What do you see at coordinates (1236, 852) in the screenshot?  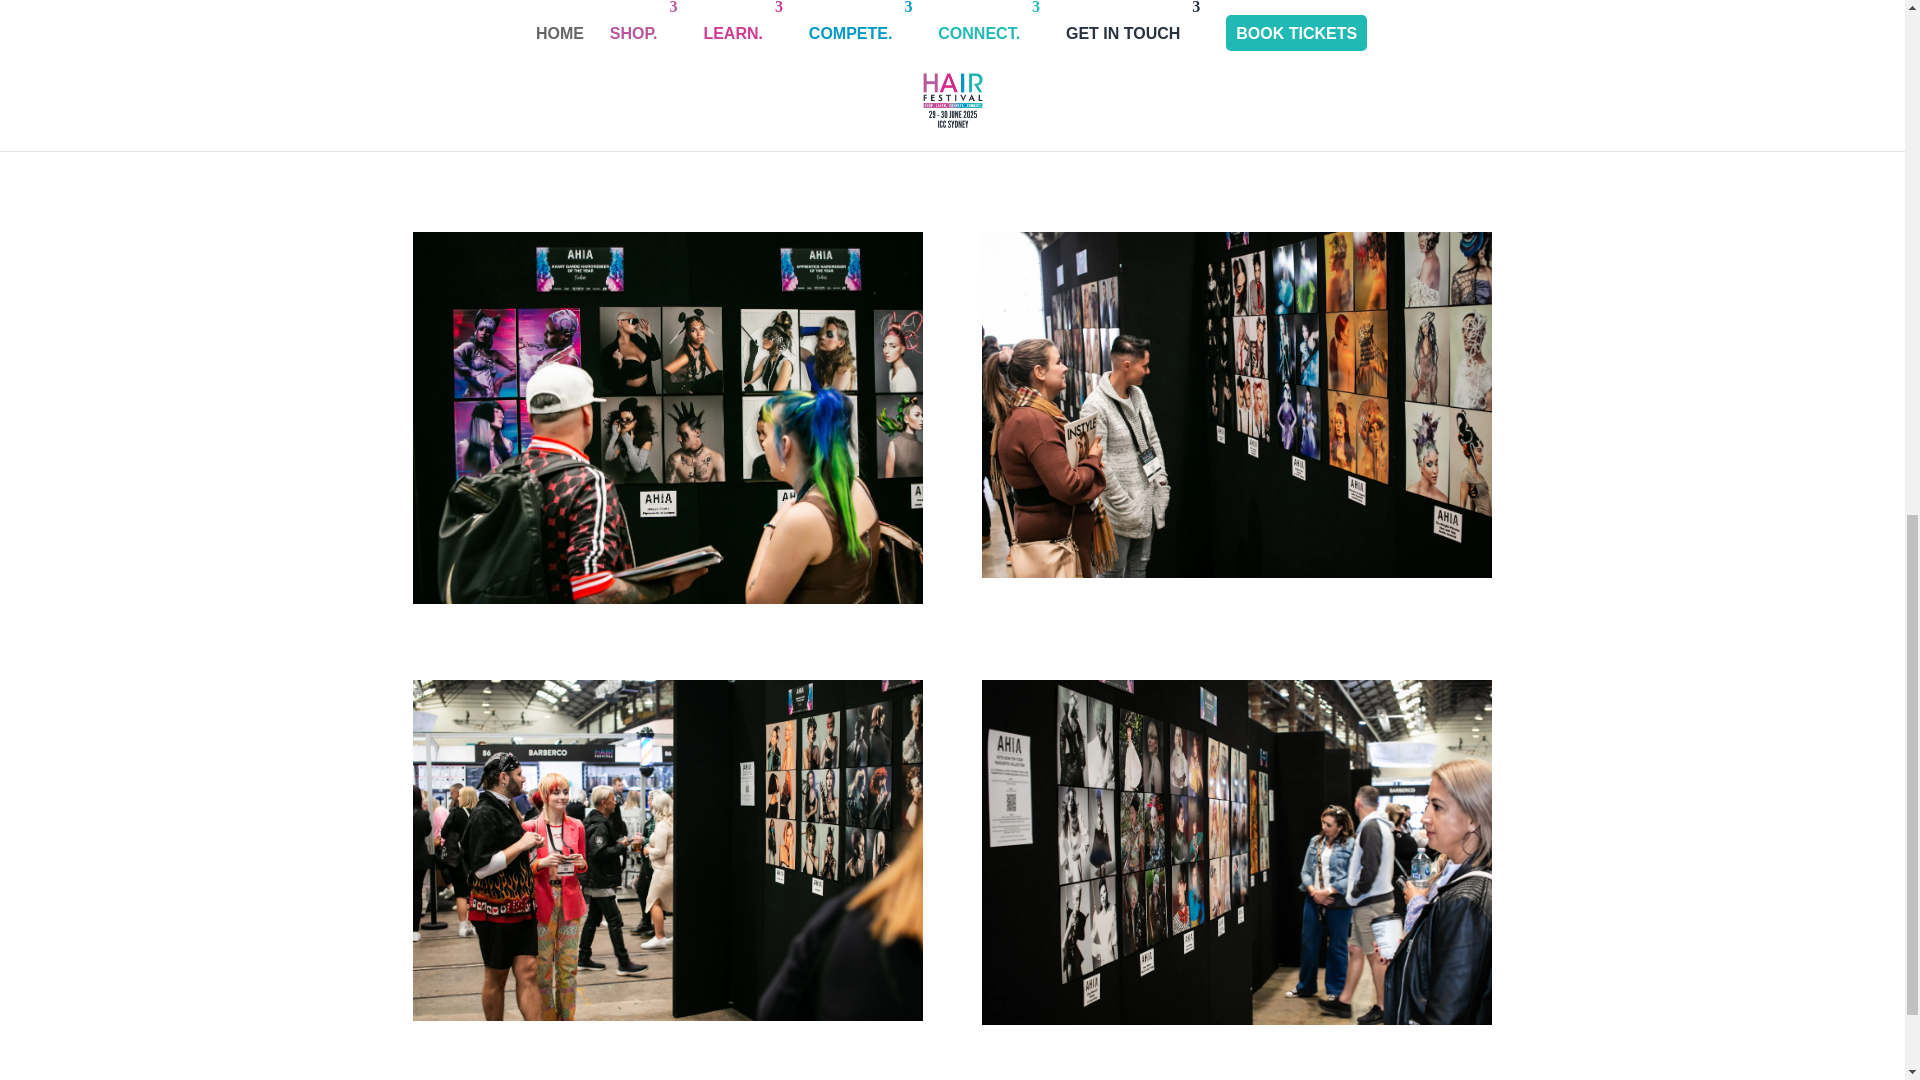 I see `Hair-Festival-2023-Day-One-0405` at bounding box center [1236, 852].